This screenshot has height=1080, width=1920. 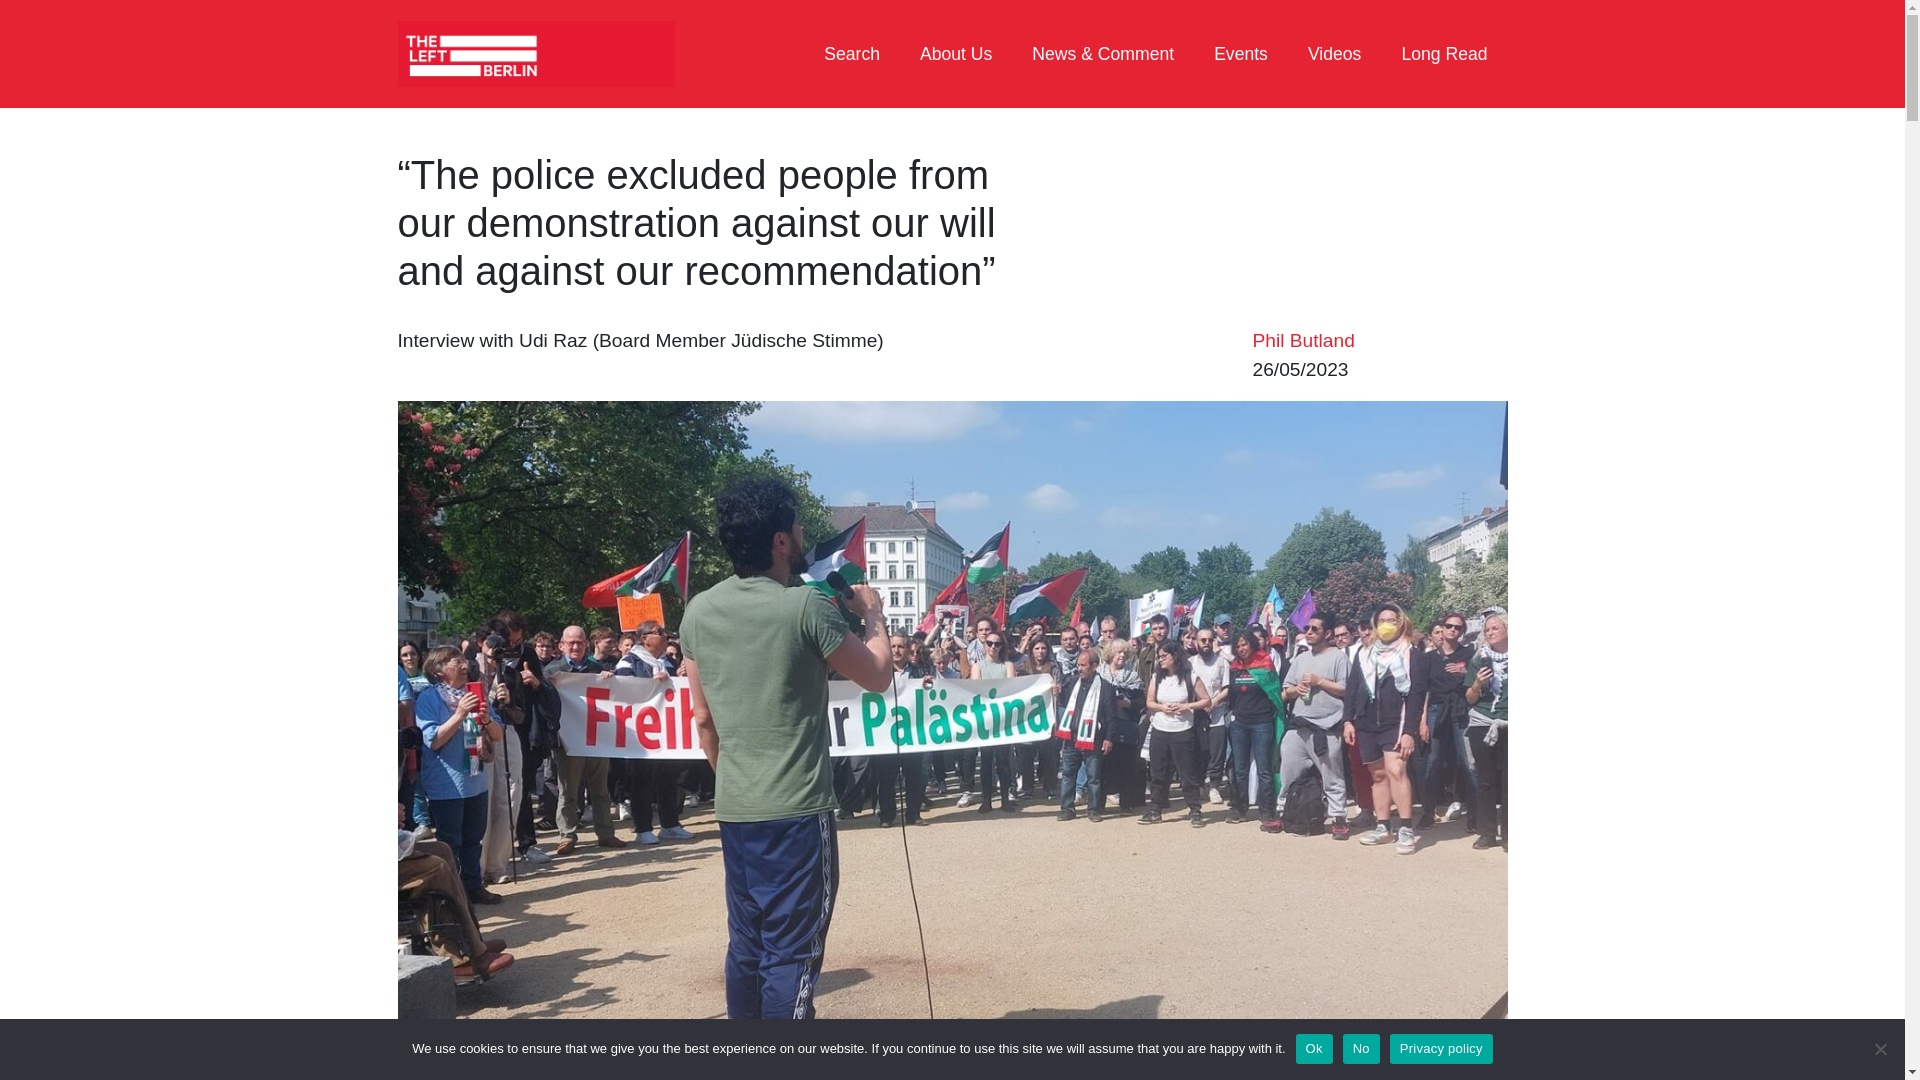 What do you see at coordinates (852, 54) in the screenshot?
I see `Search` at bounding box center [852, 54].